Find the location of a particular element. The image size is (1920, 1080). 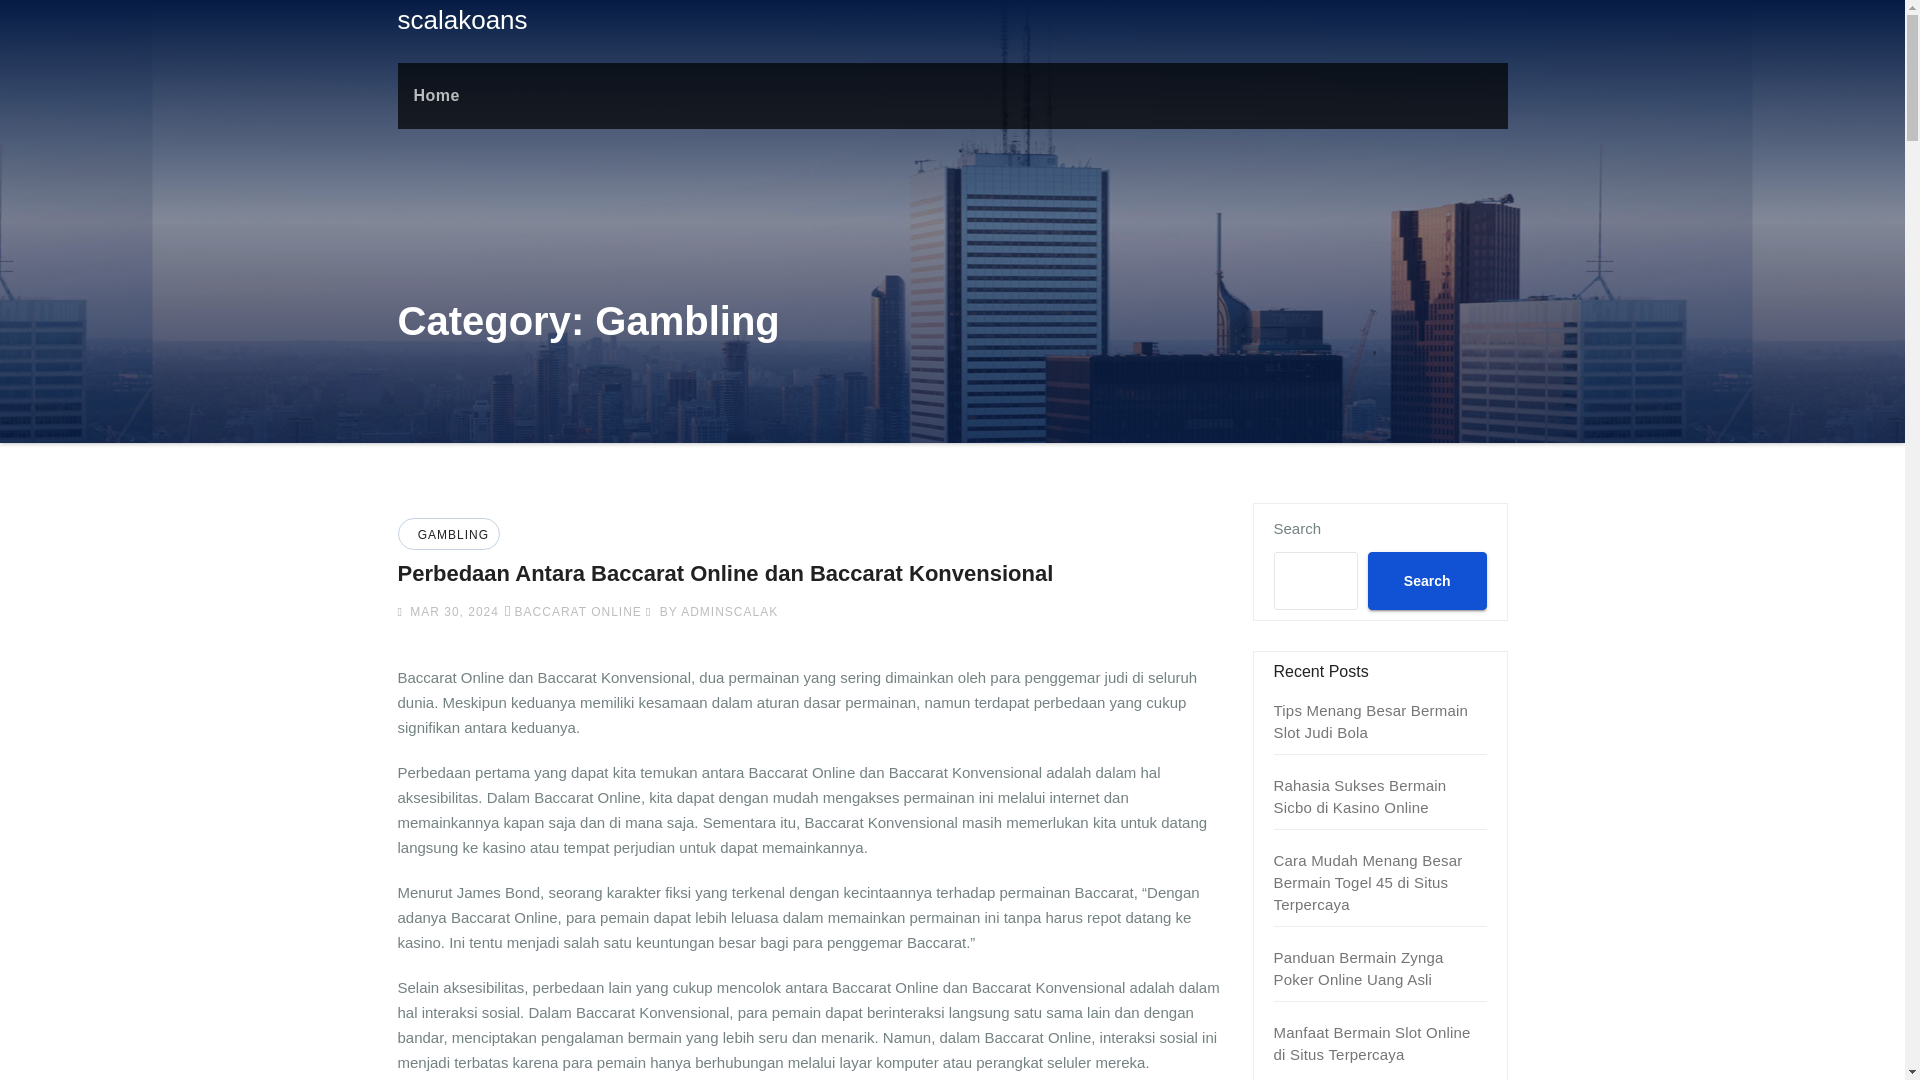

scalakoans is located at coordinates (462, 20).